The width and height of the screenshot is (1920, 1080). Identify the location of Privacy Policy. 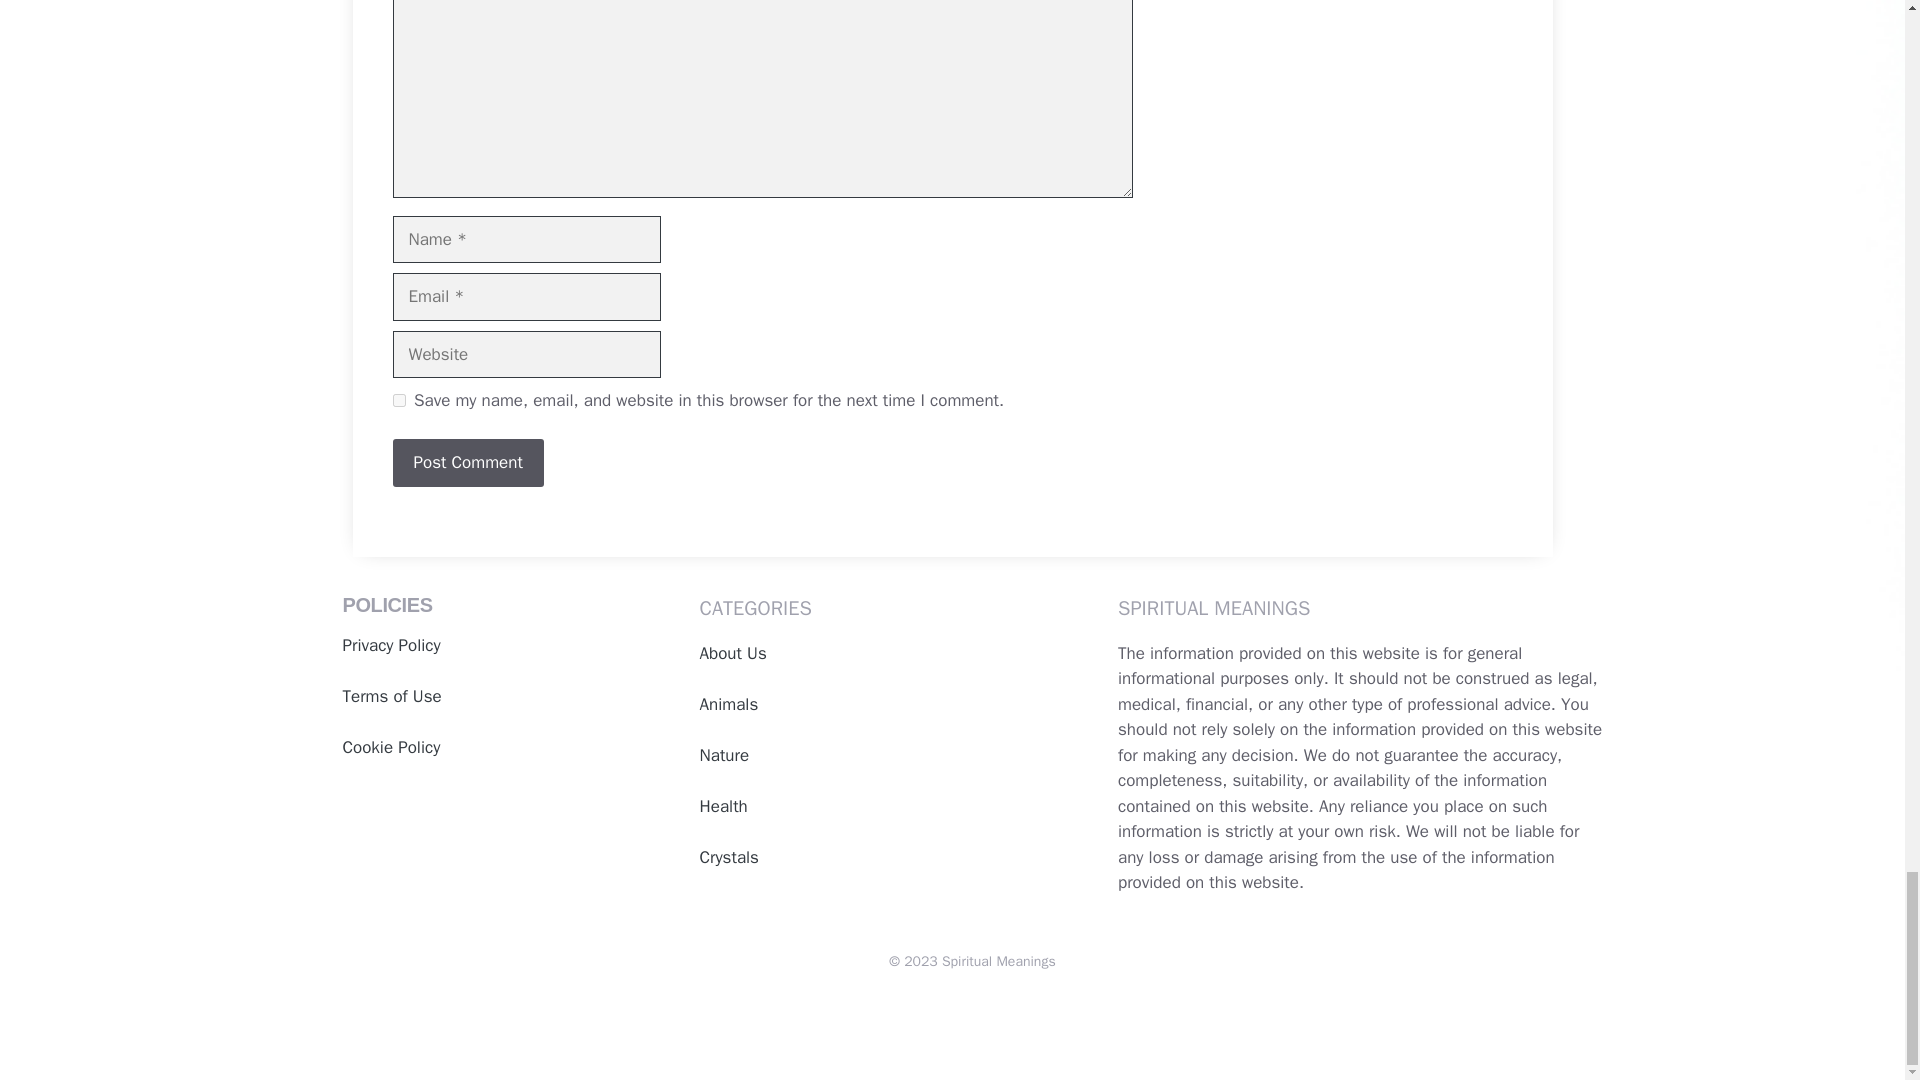
(390, 645).